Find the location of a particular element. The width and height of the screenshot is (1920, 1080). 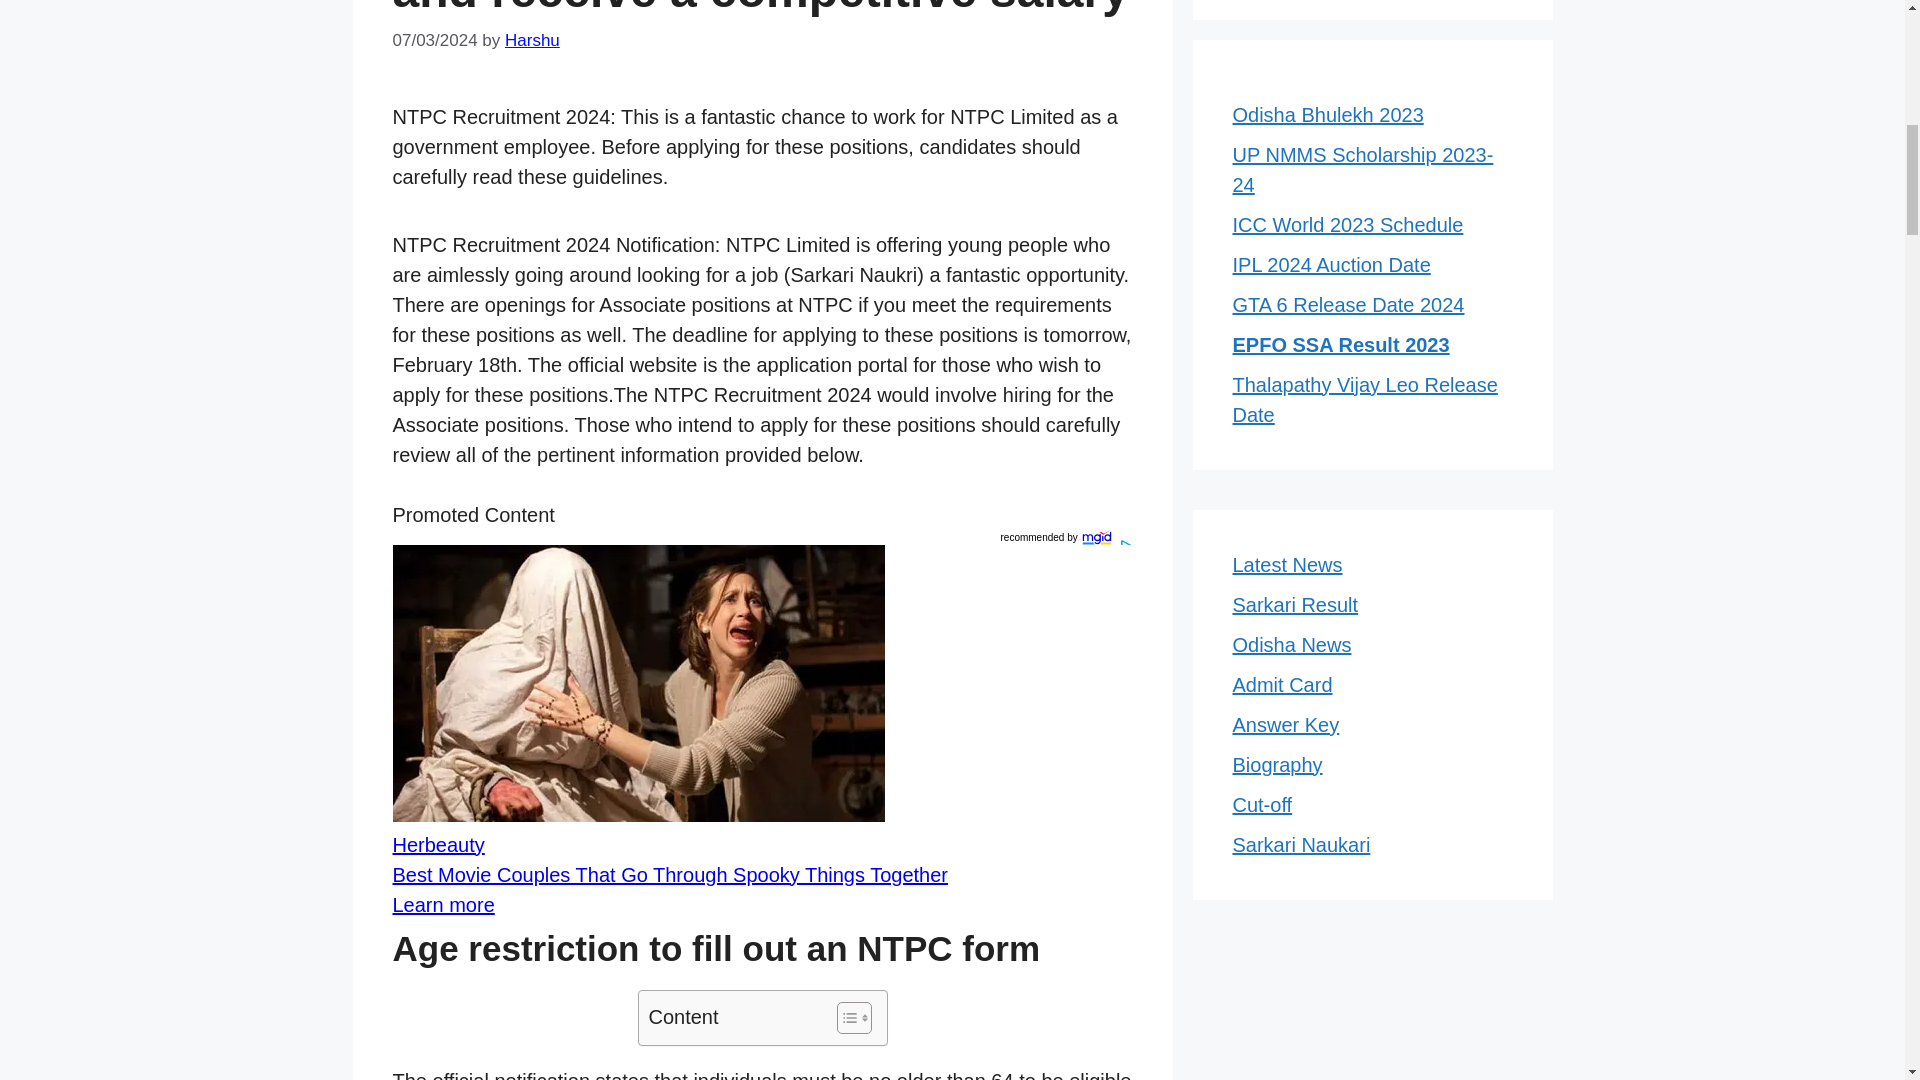

Odisha Bhulekh 2023 is located at coordinates (1327, 114).